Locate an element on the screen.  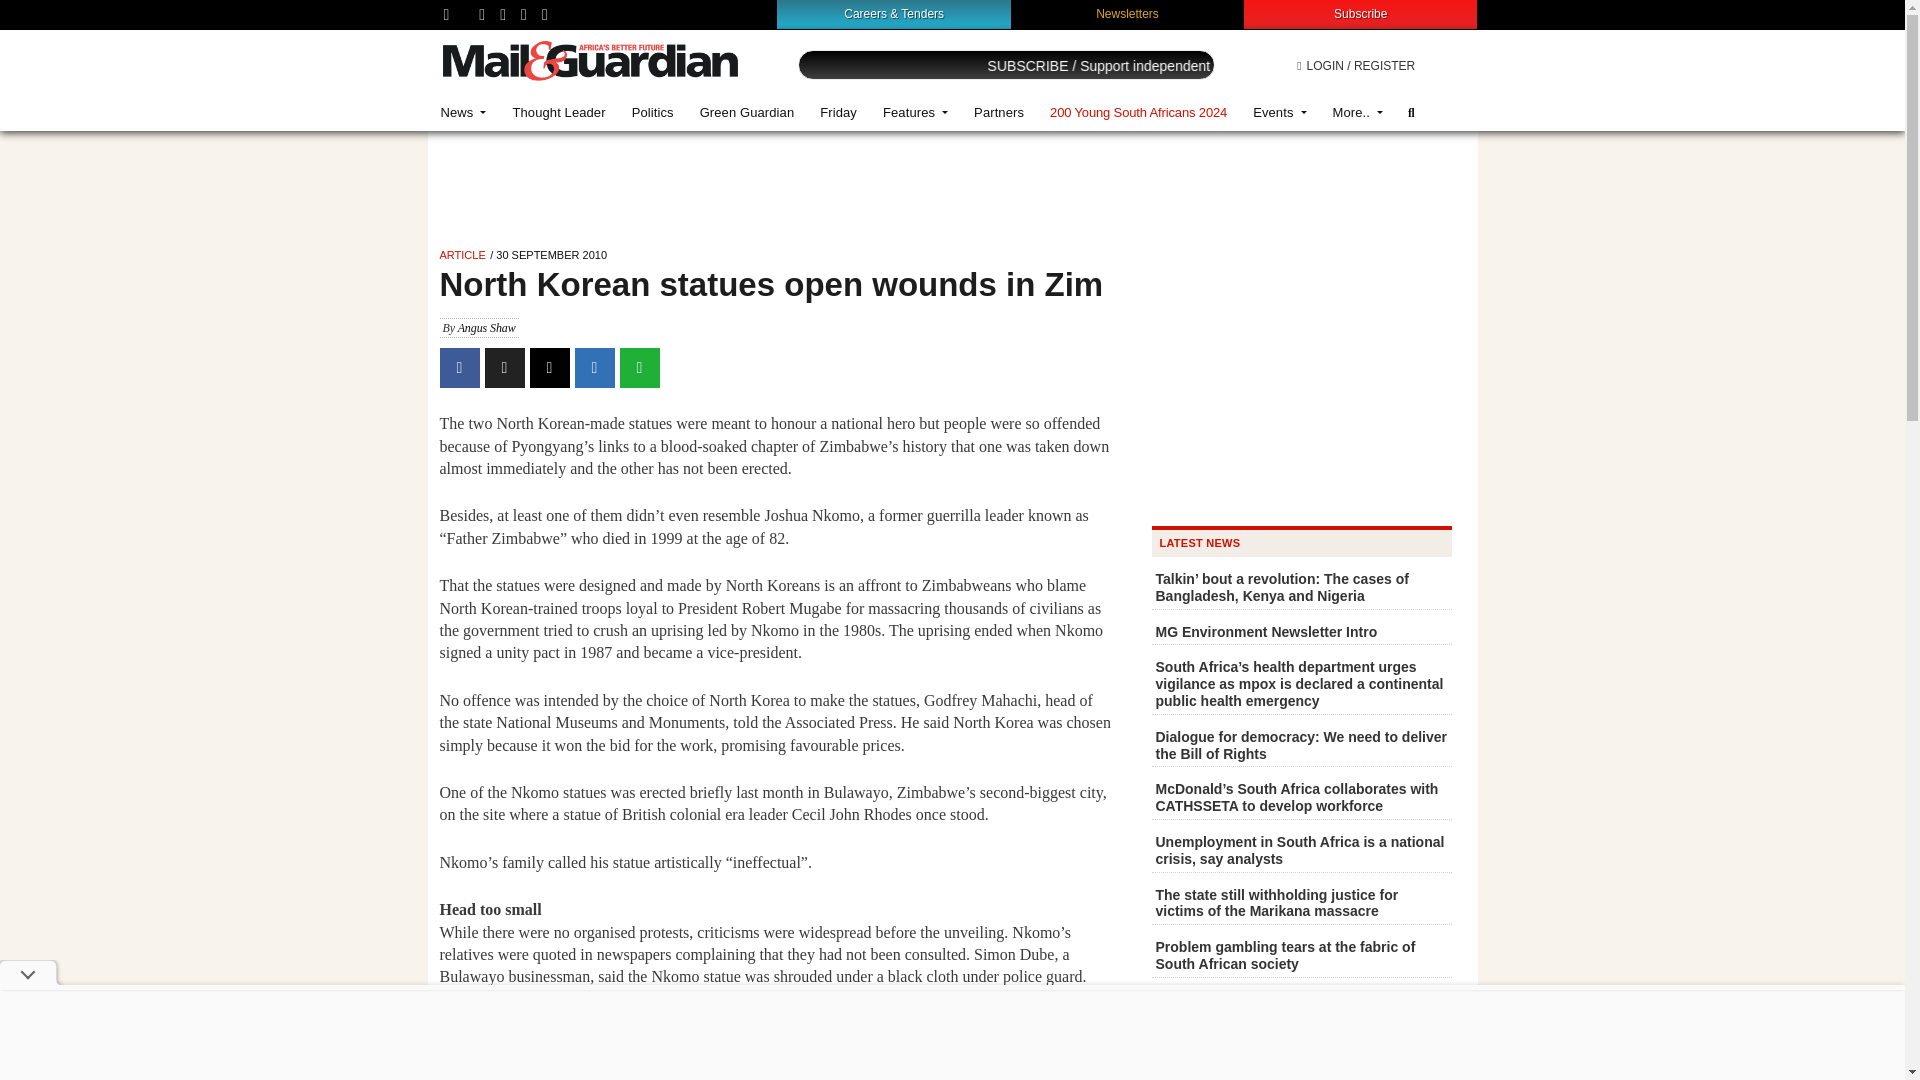
Friday is located at coordinates (838, 112).